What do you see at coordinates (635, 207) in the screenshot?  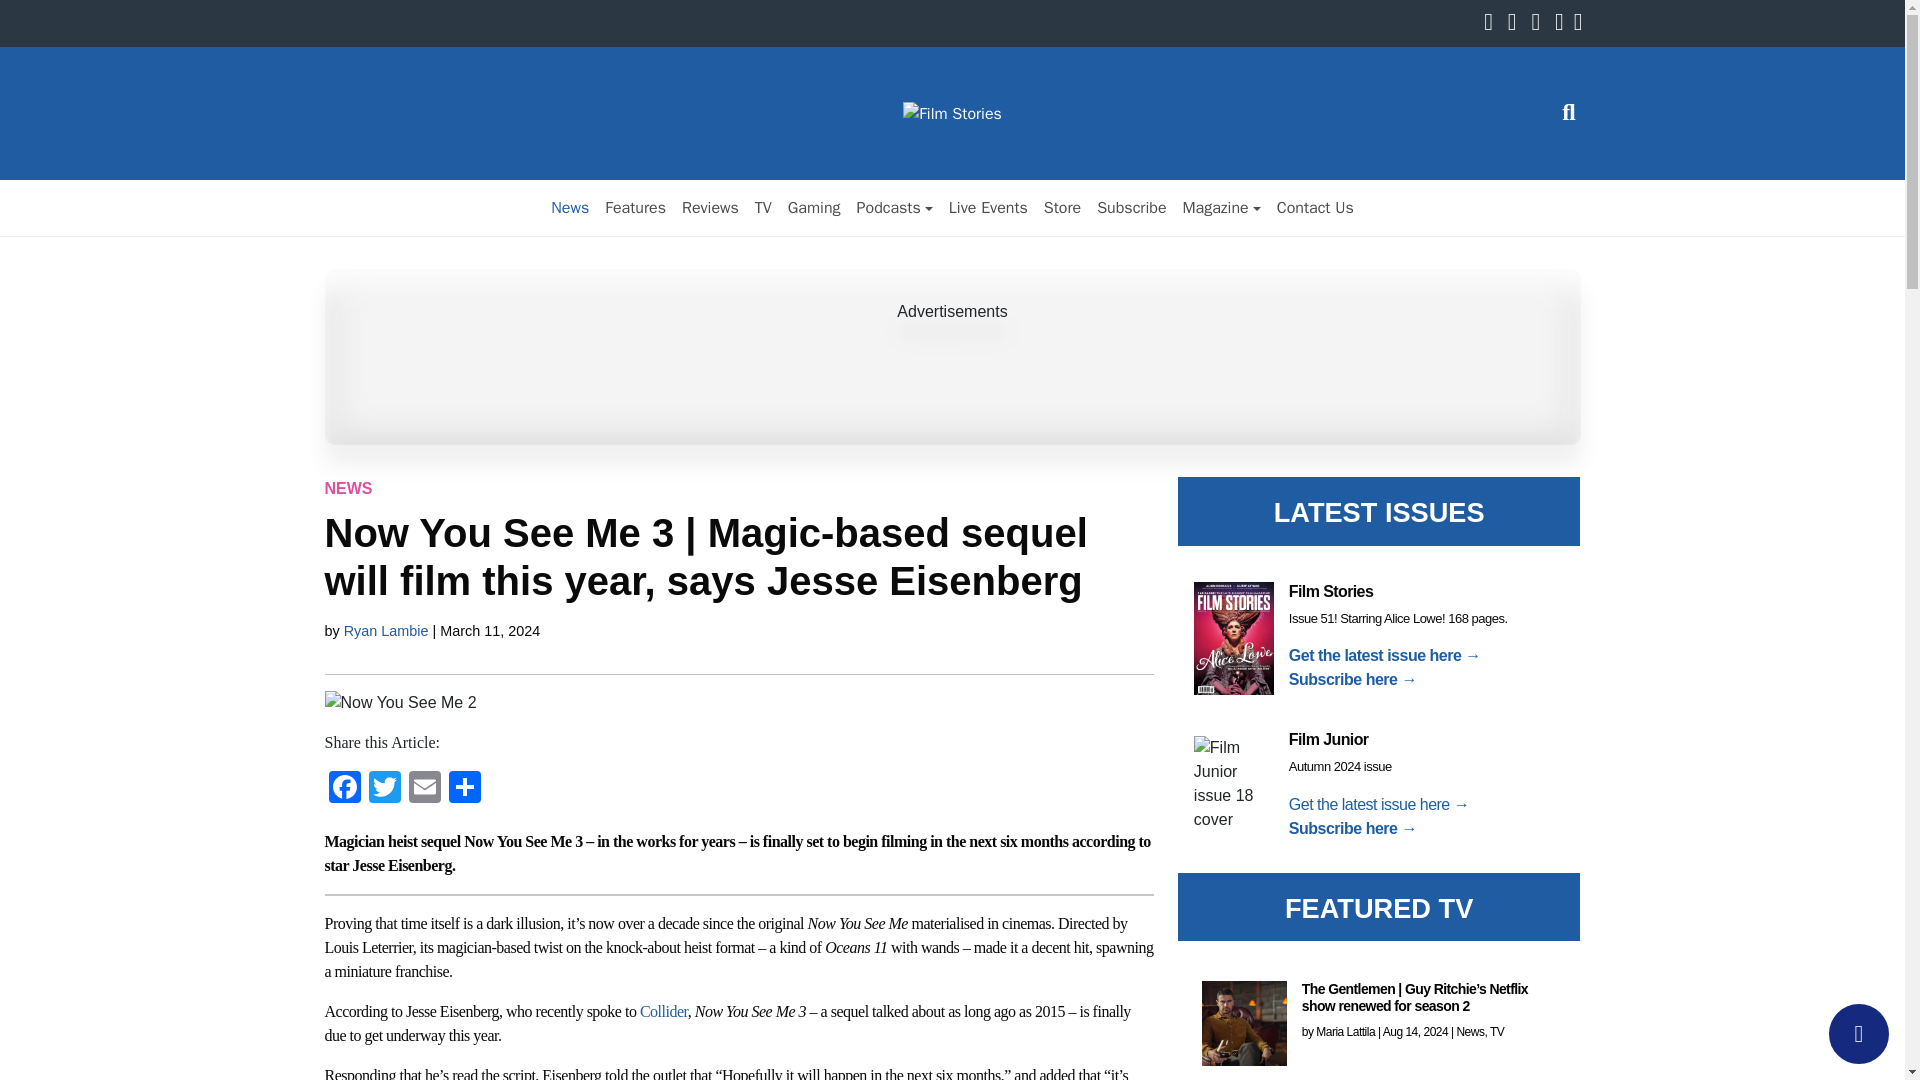 I see `Features` at bounding box center [635, 207].